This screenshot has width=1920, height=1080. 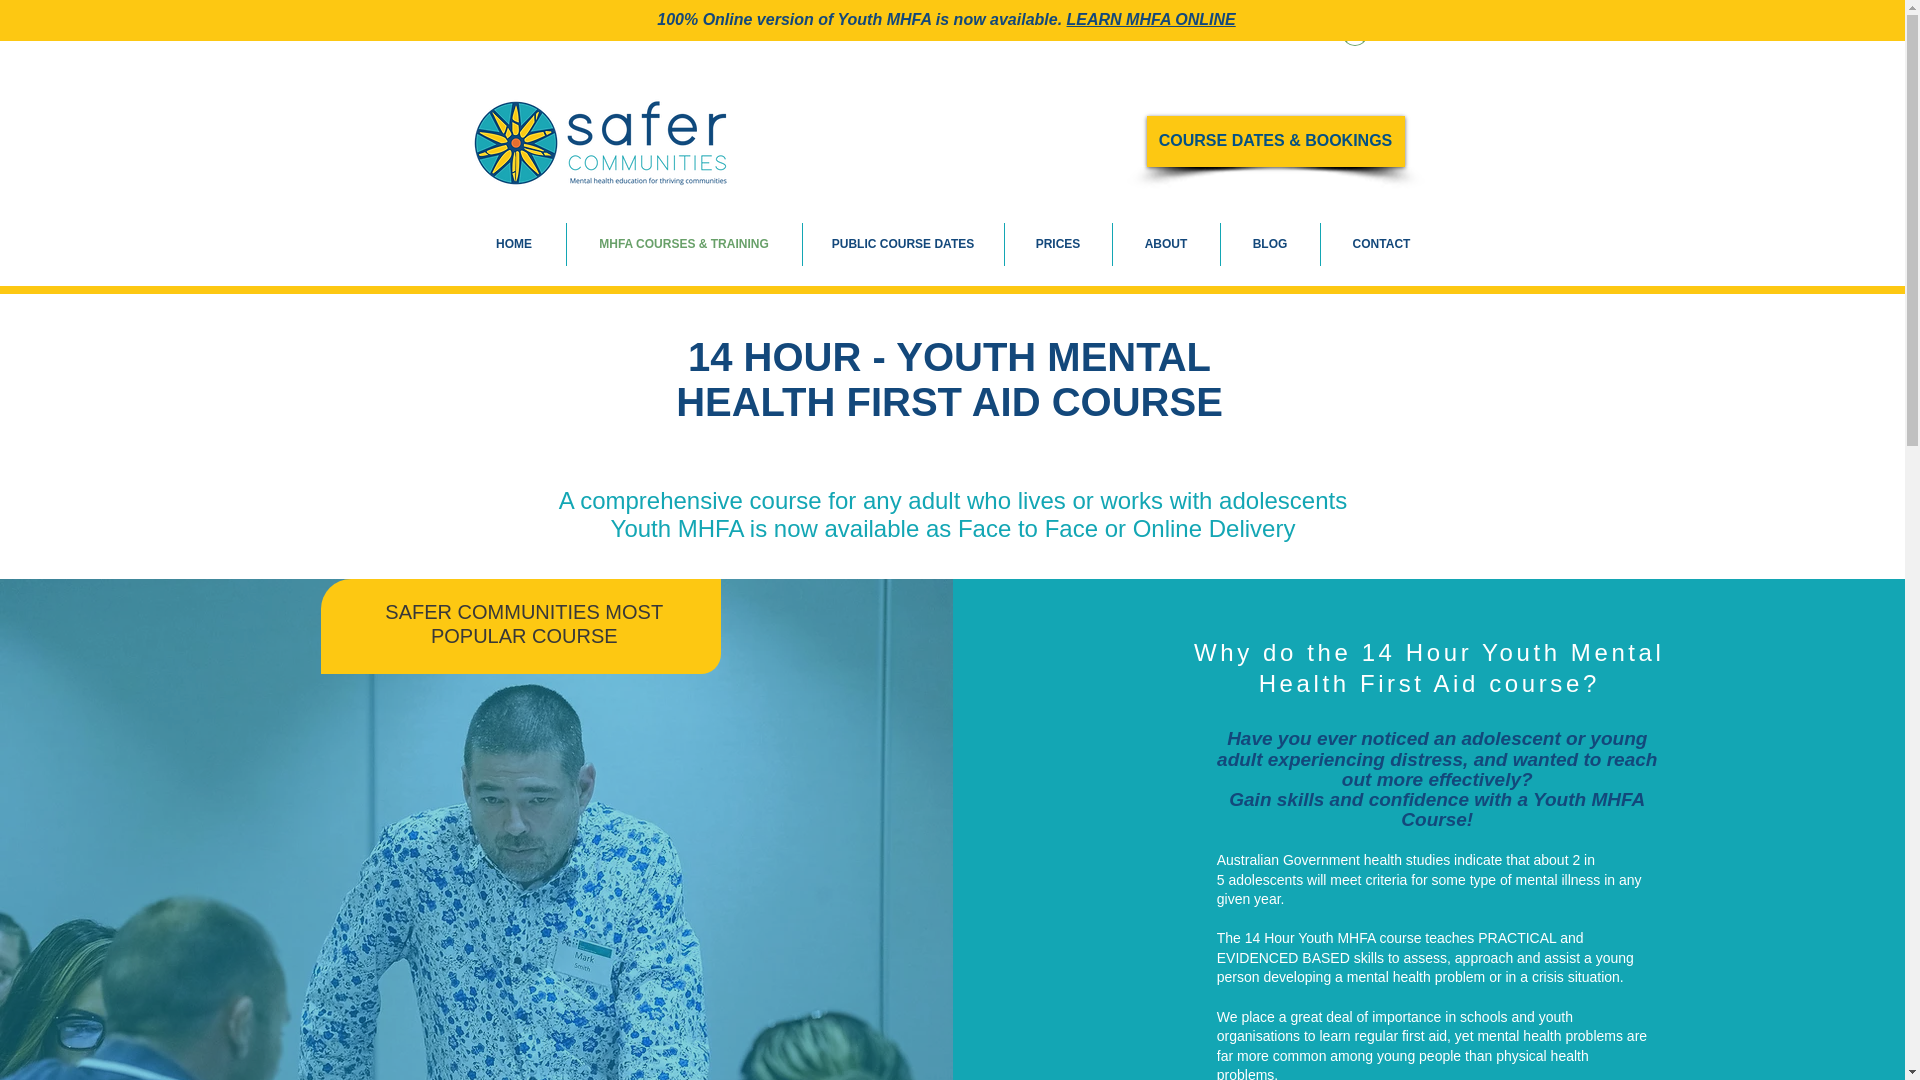 What do you see at coordinates (1380, 32) in the screenshot?
I see `Log In` at bounding box center [1380, 32].